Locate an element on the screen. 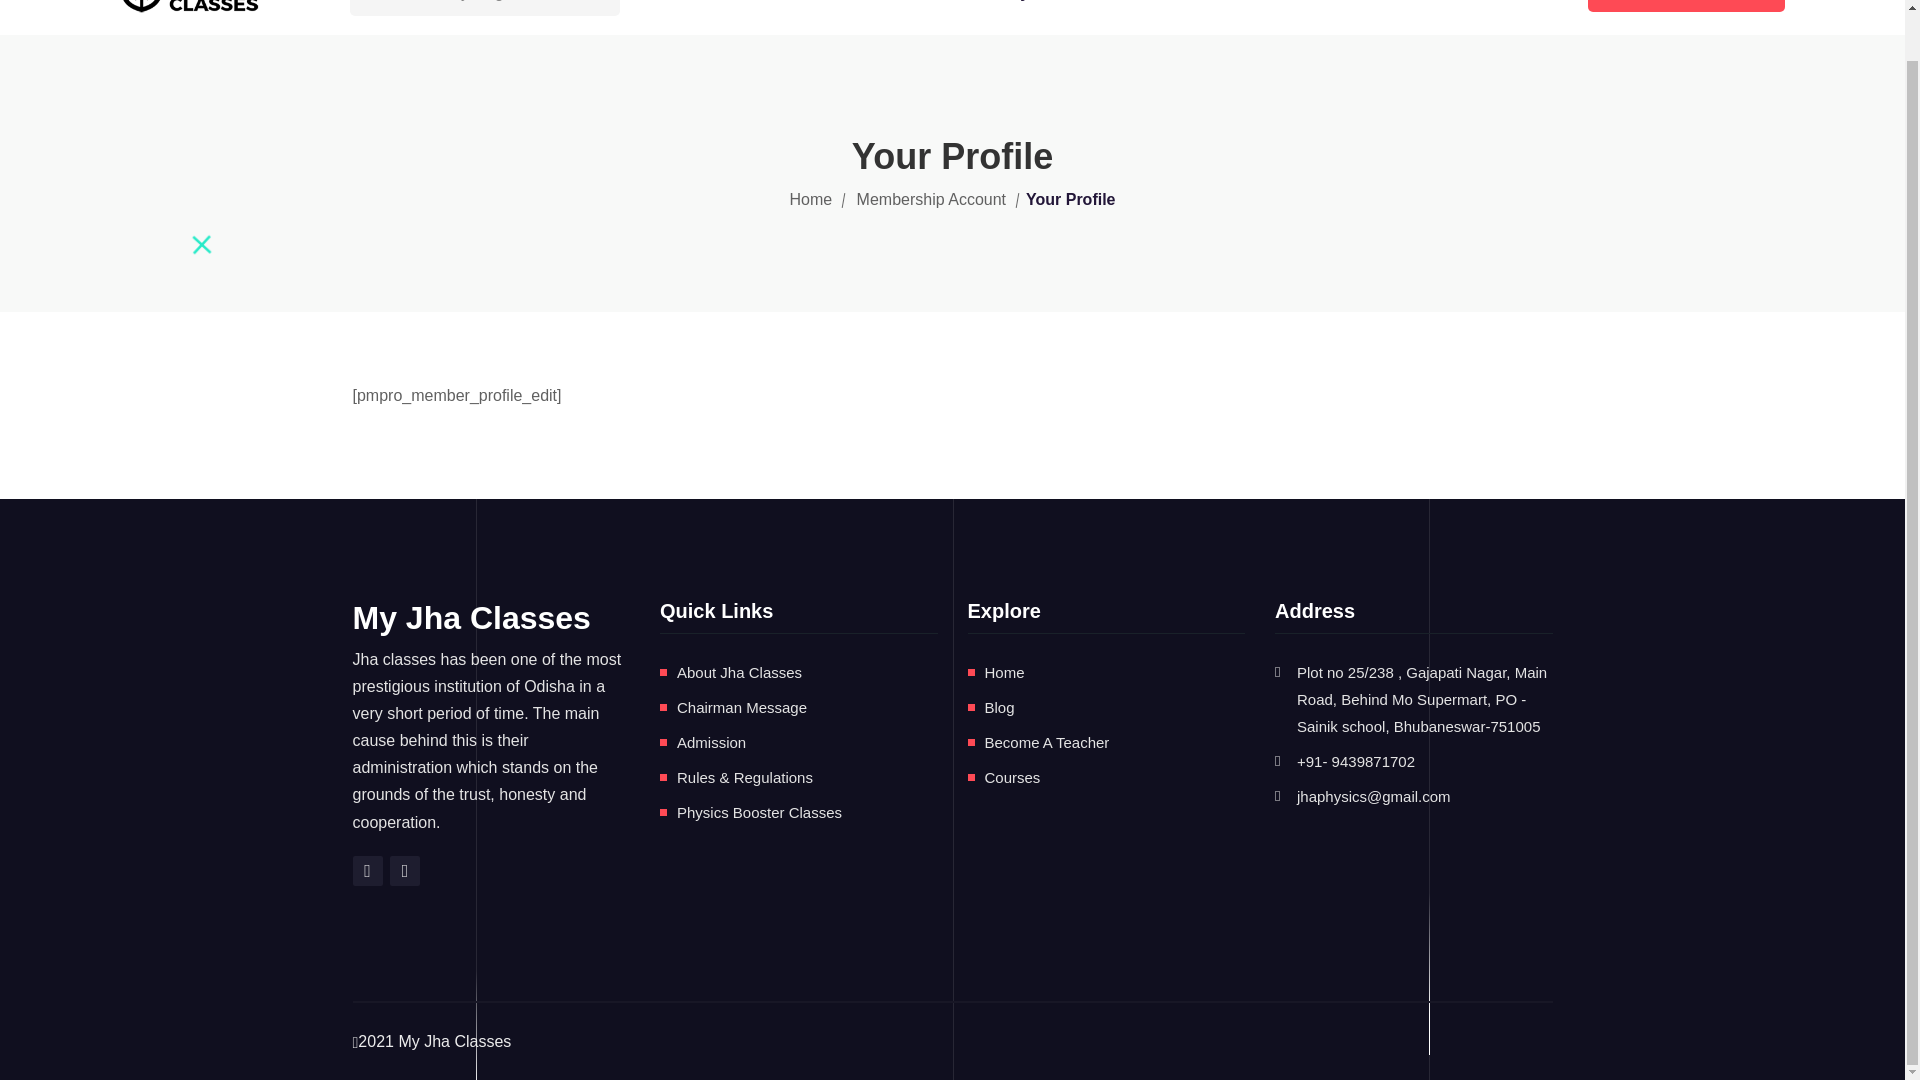  Home is located at coordinates (1003, 672).